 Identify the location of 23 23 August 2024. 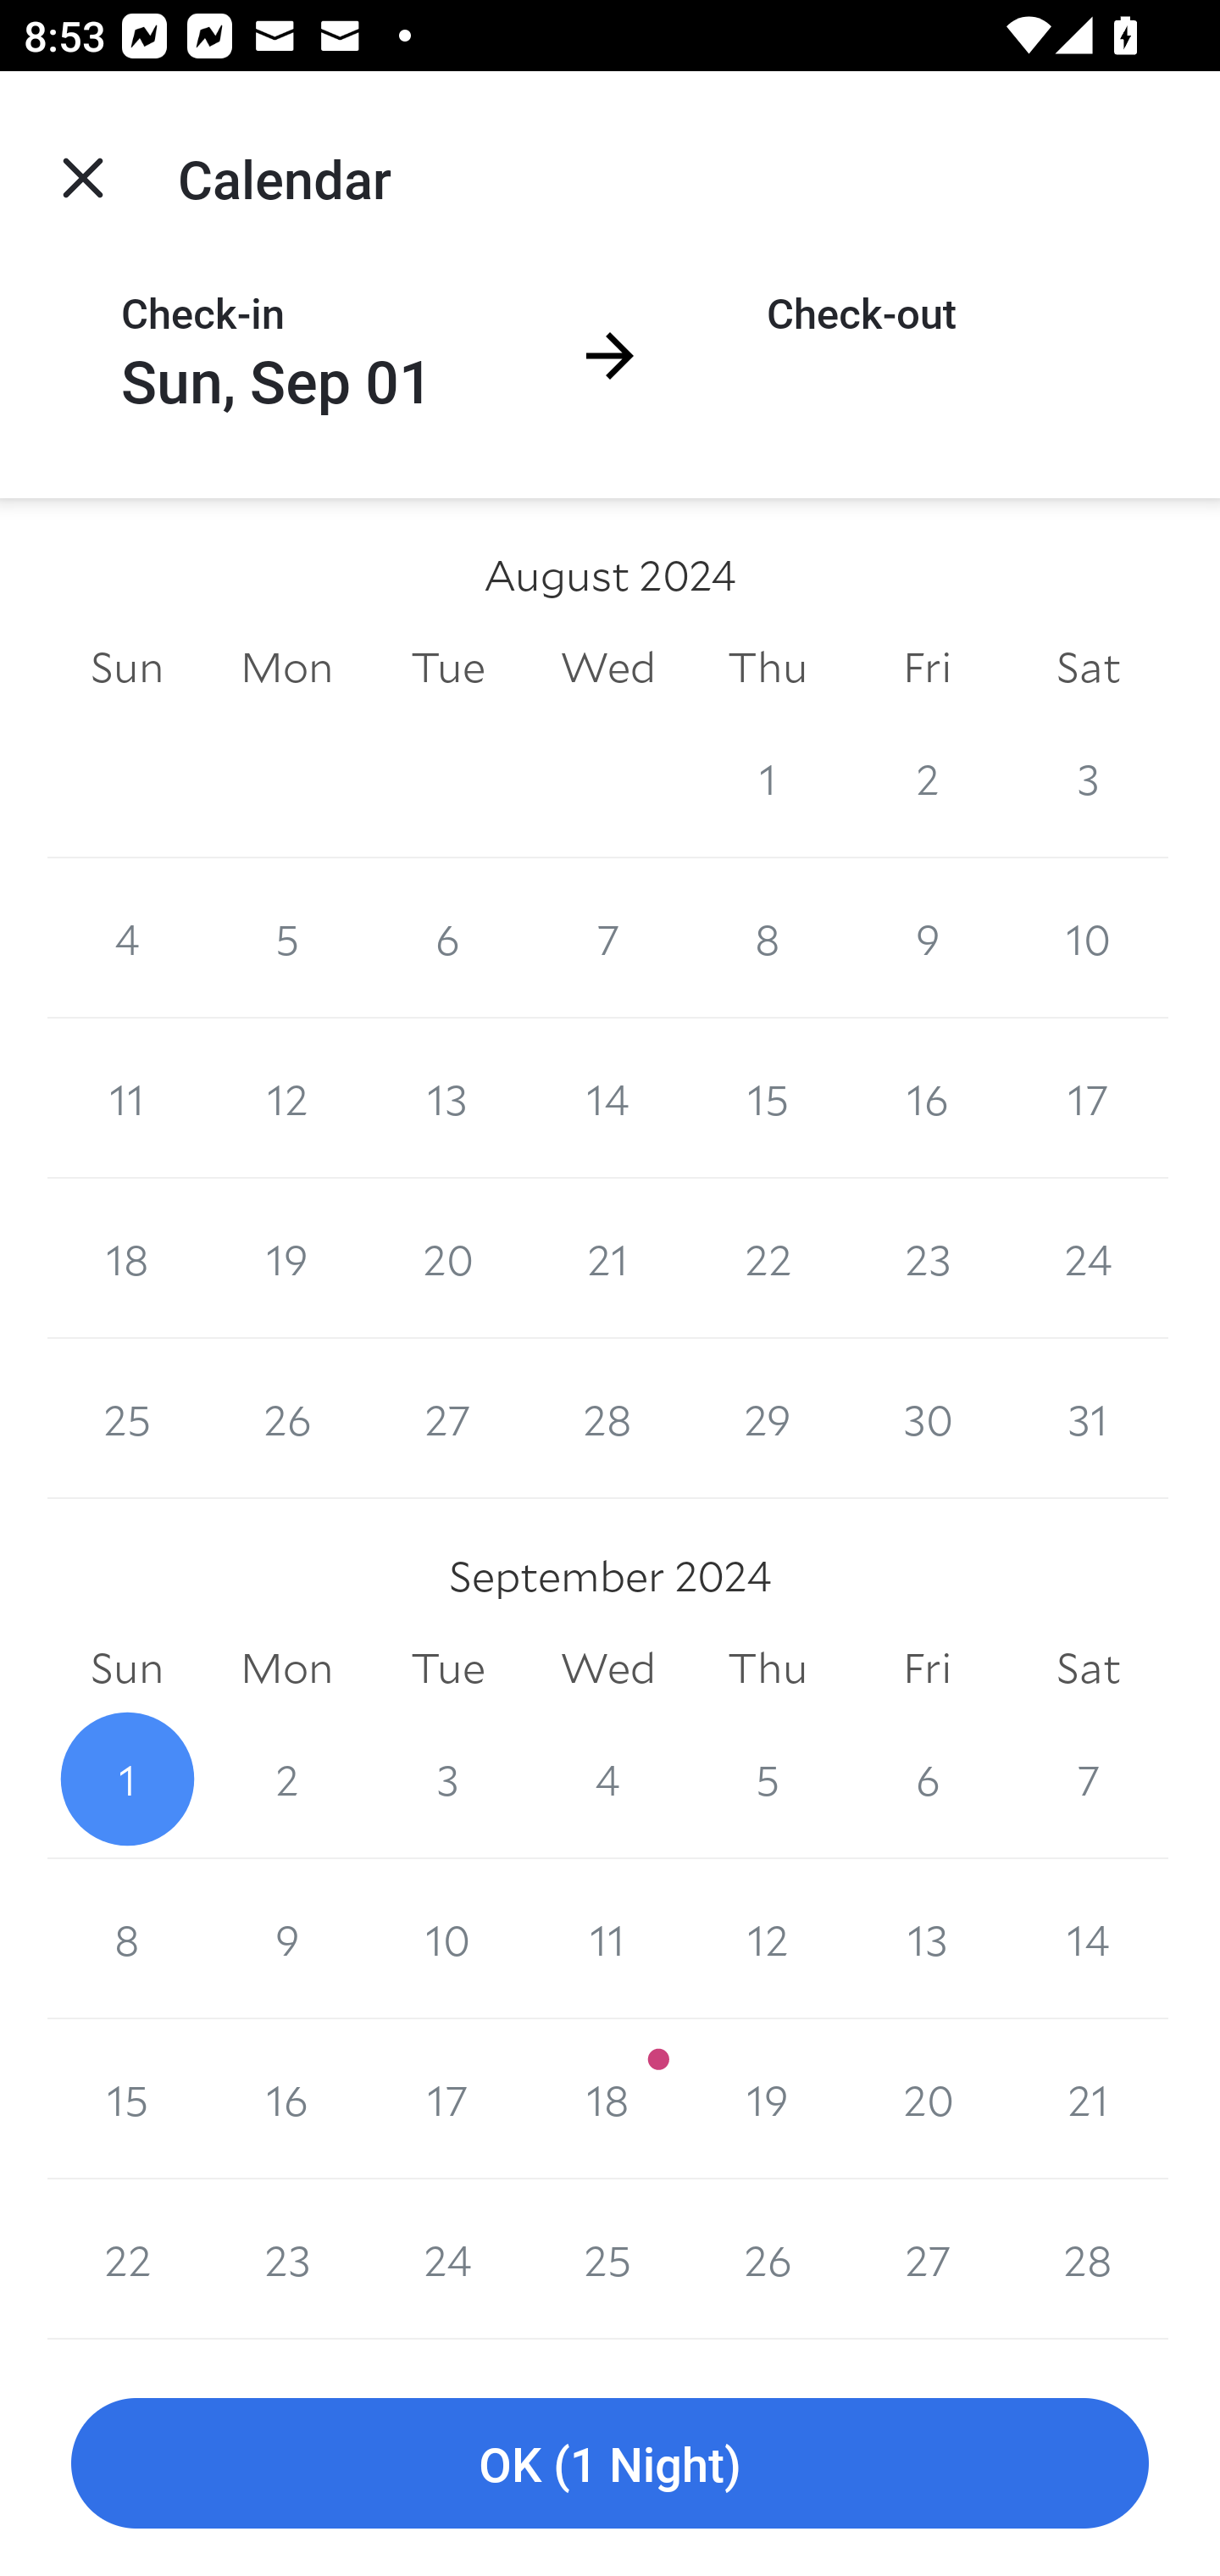
(927, 1259).